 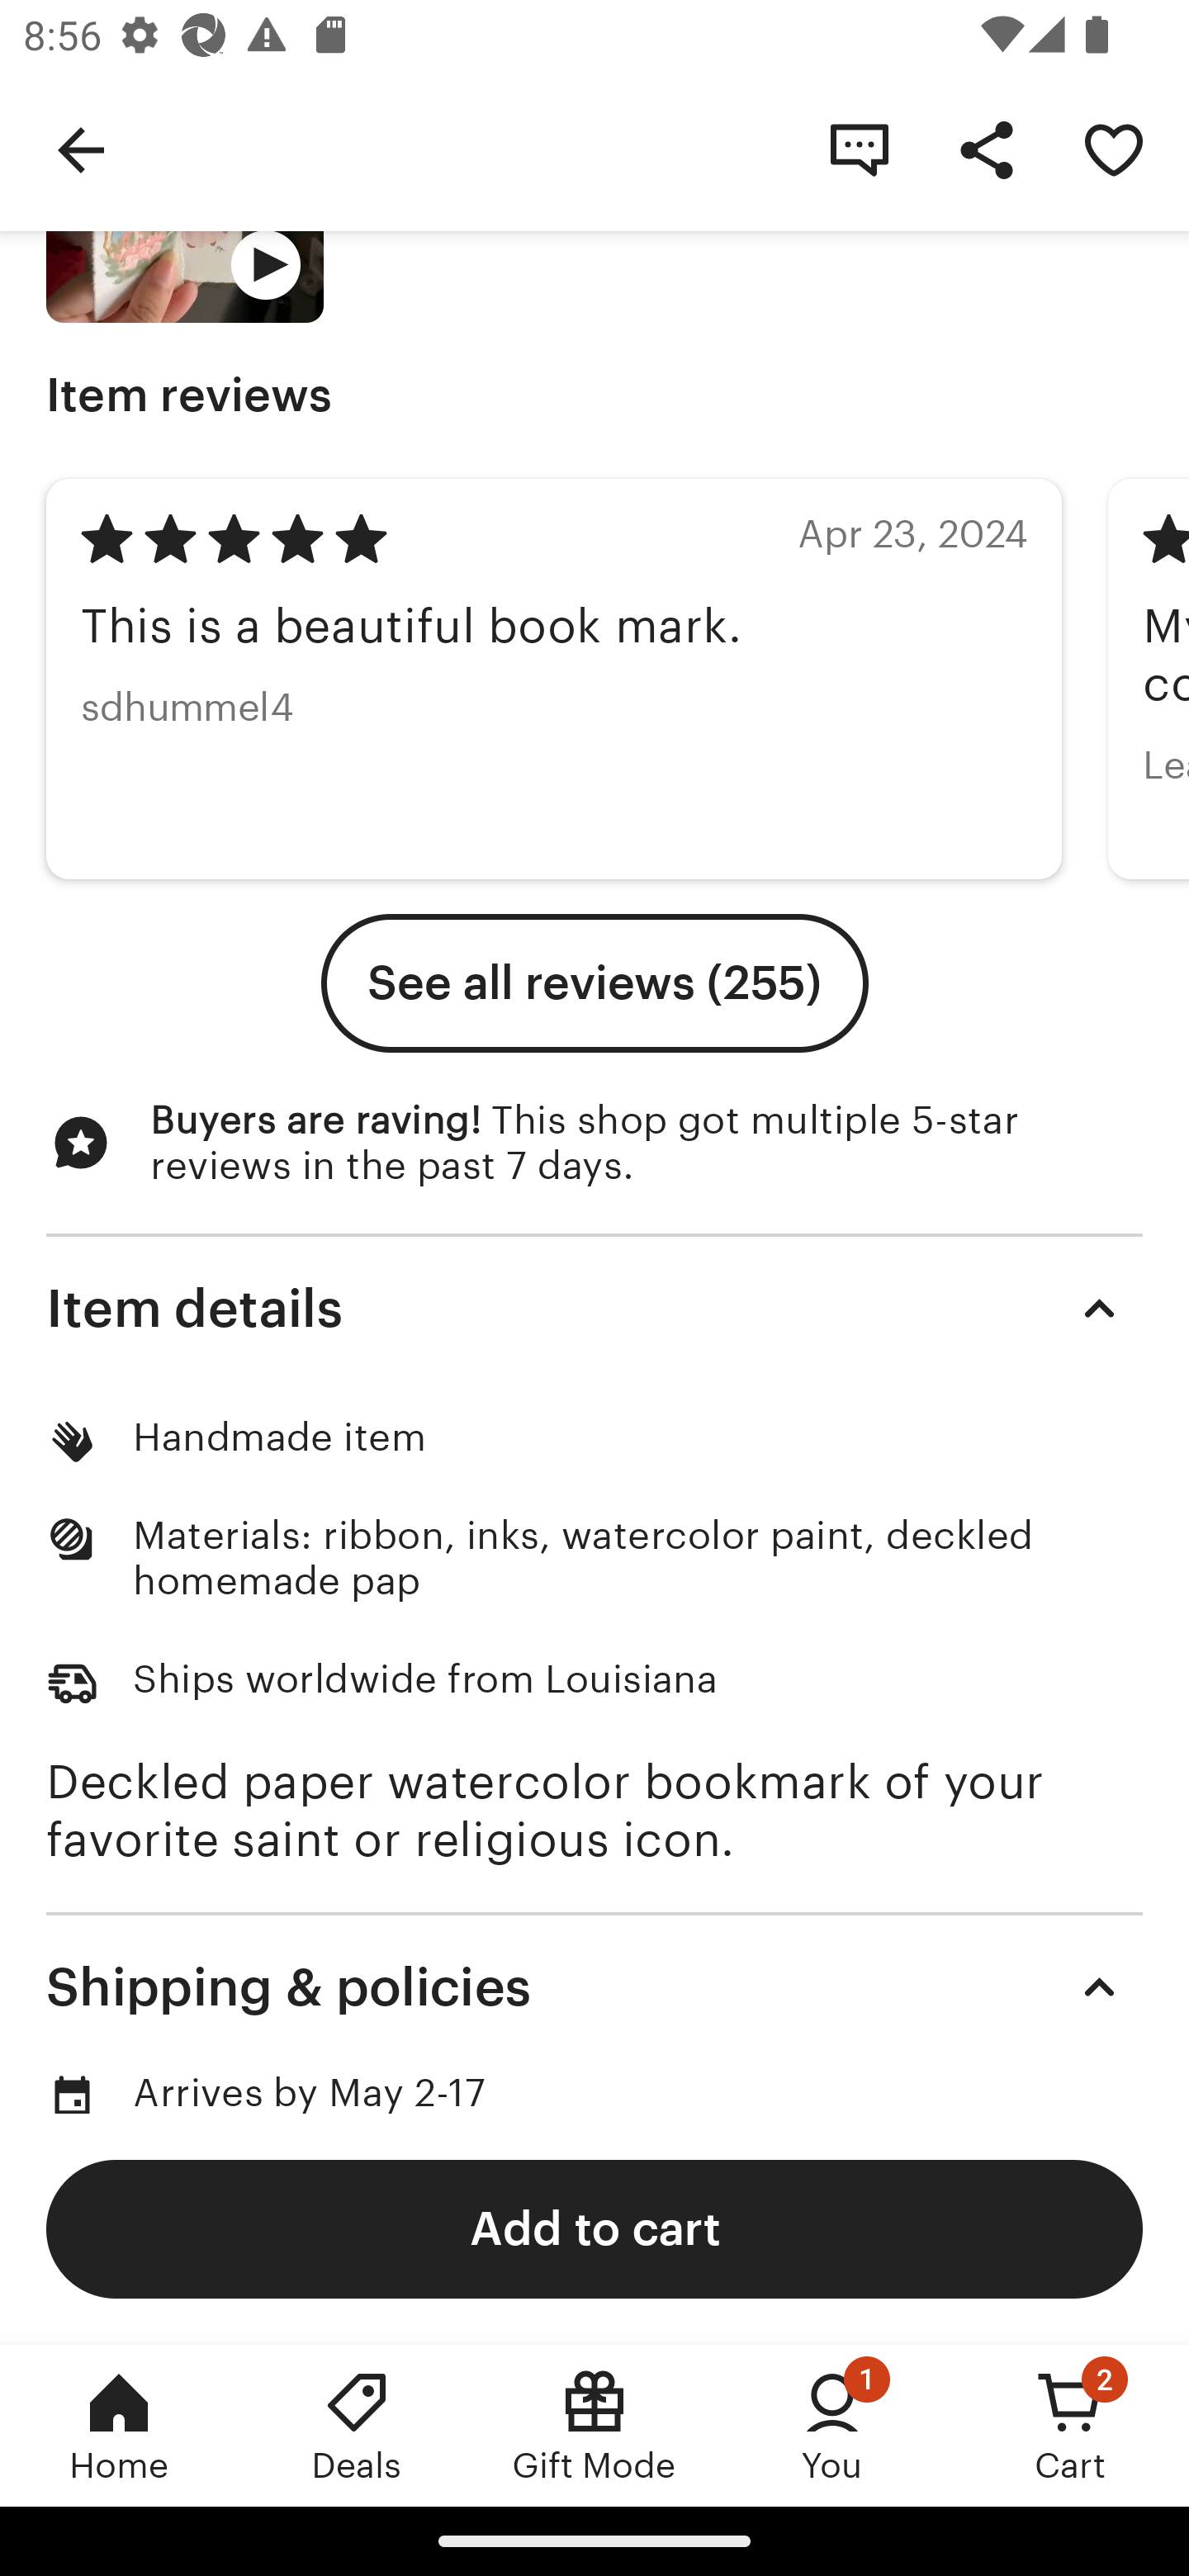 What do you see at coordinates (594, 984) in the screenshot?
I see `See all reviews (255)` at bounding box center [594, 984].